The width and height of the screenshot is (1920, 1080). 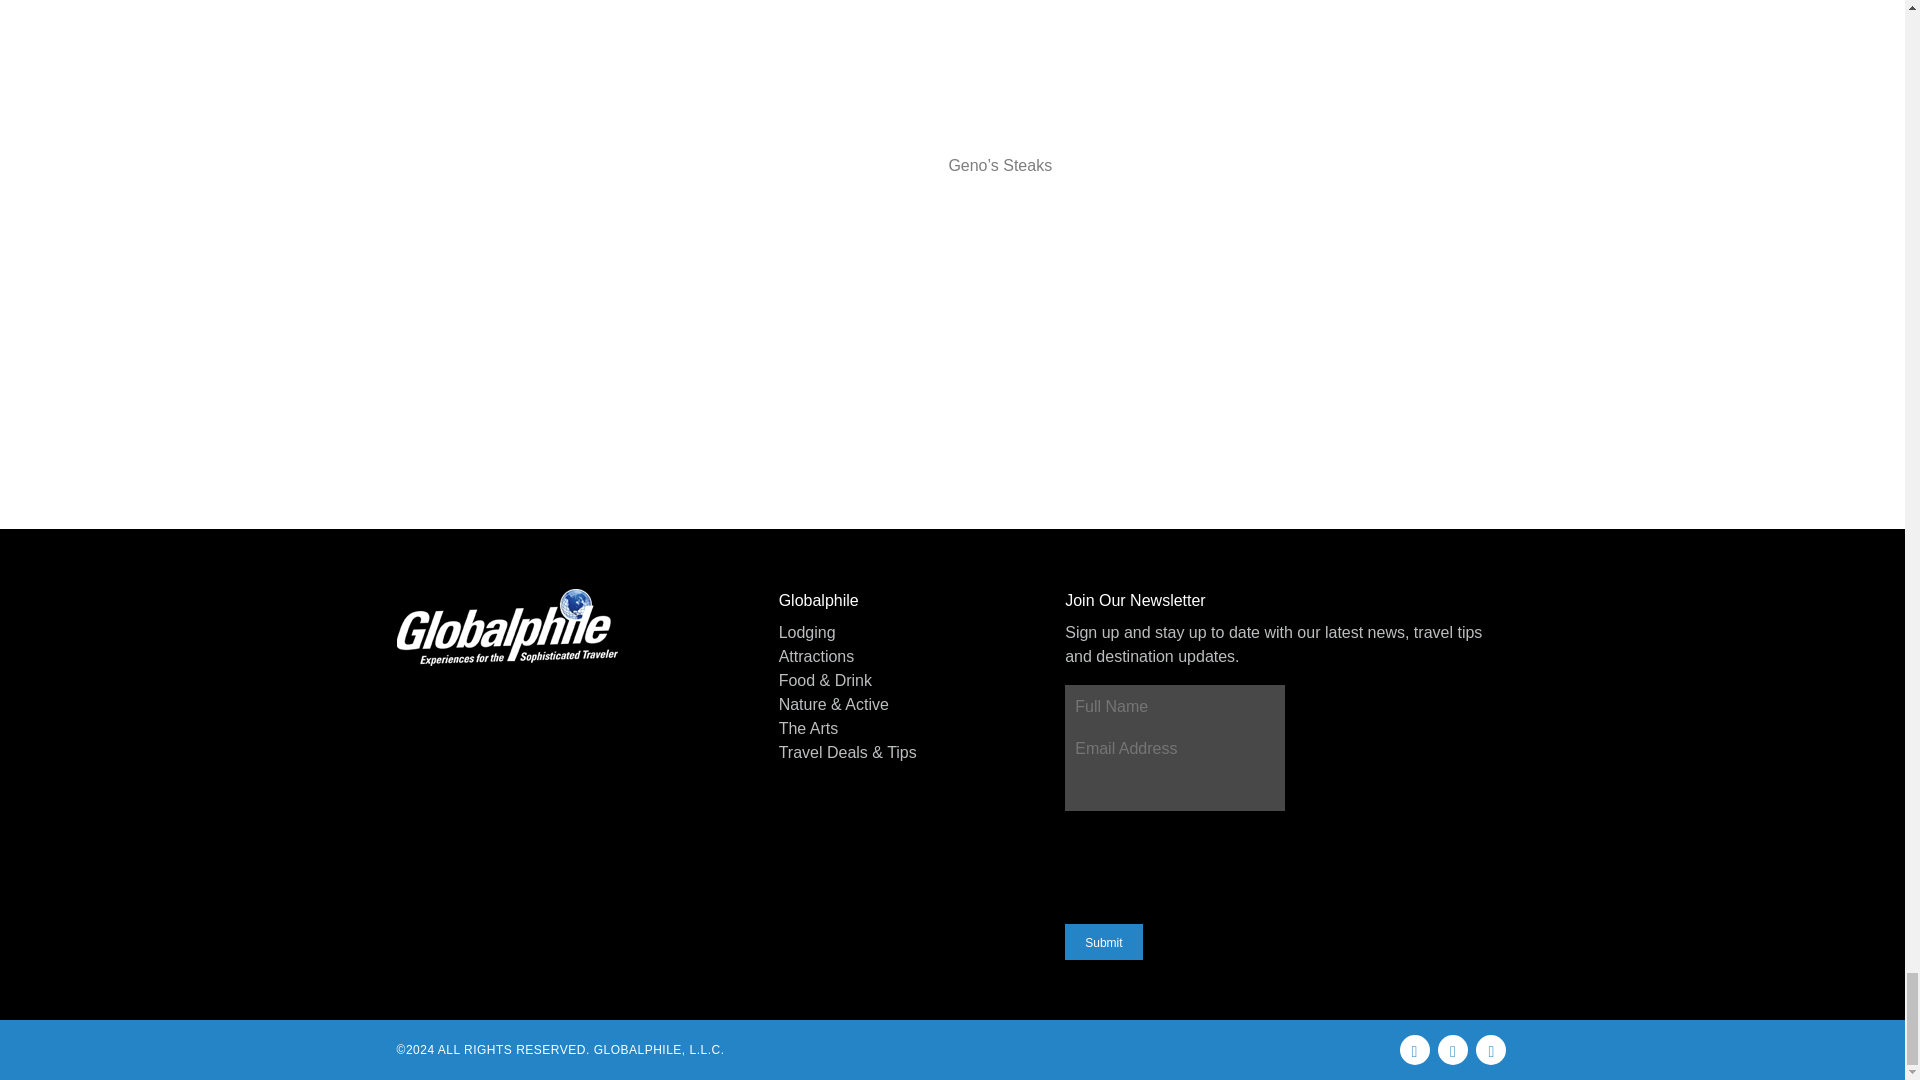 What do you see at coordinates (905, 656) in the screenshot?
I see `Attractions` at bounding box center [905, 656].